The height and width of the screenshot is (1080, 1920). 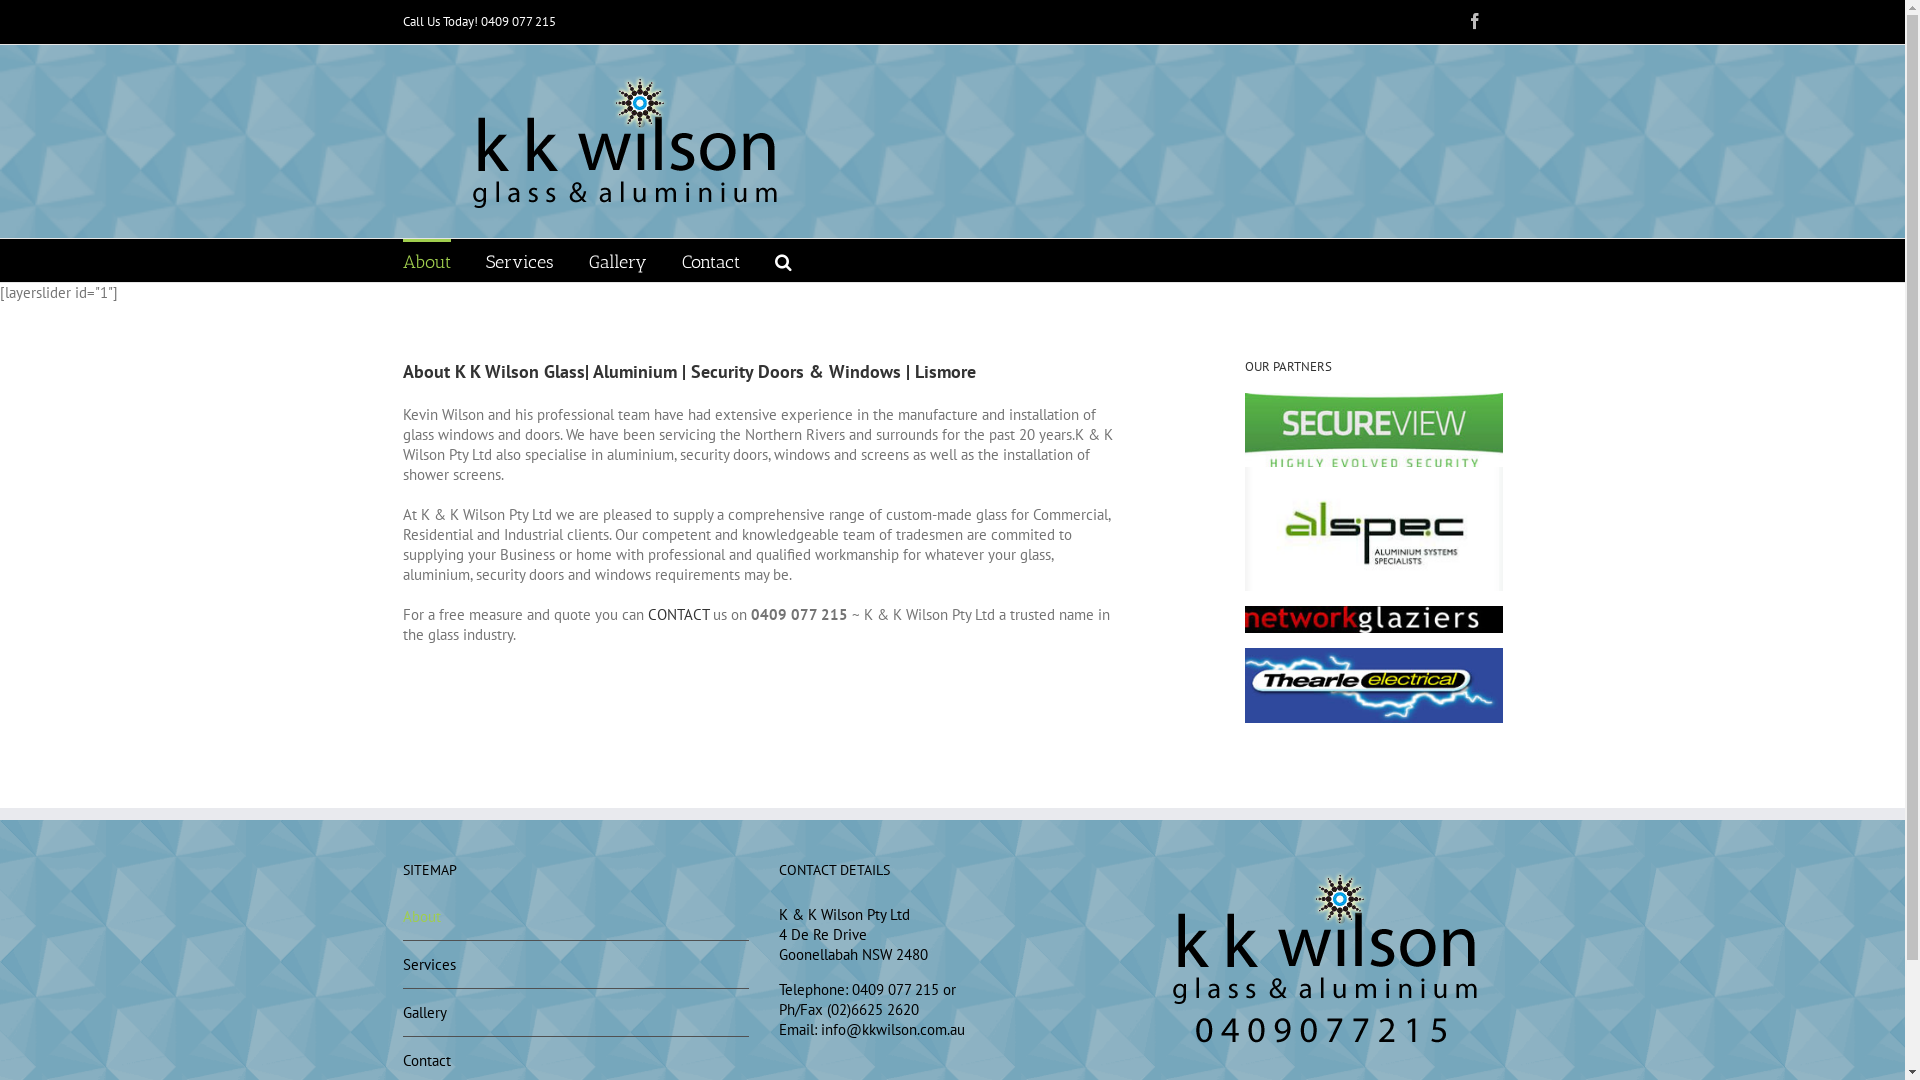 What do you see at coordinates (576, 1013) in the screenshot?
I see `Gallery` at bounding box center [576, 1013].